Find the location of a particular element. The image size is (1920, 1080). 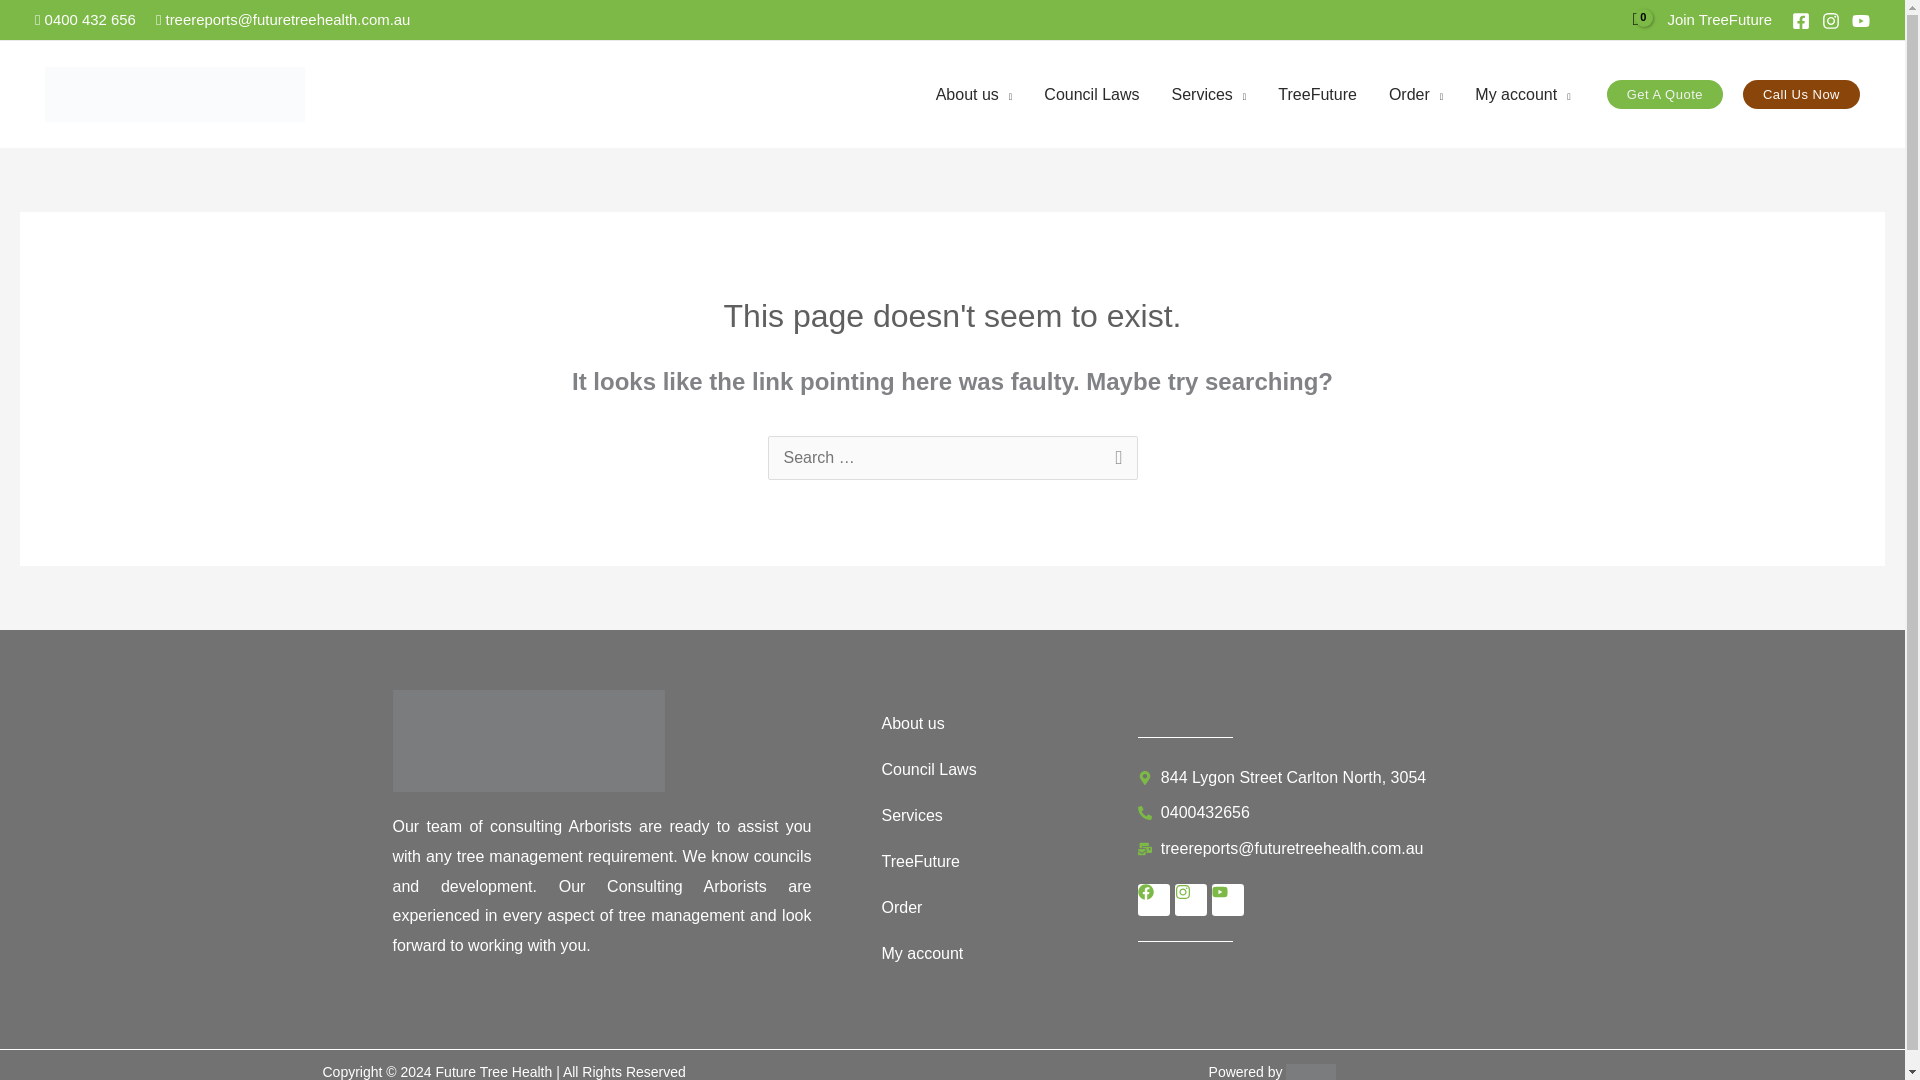

Get A Quote is located at coordinates (1664, 94).